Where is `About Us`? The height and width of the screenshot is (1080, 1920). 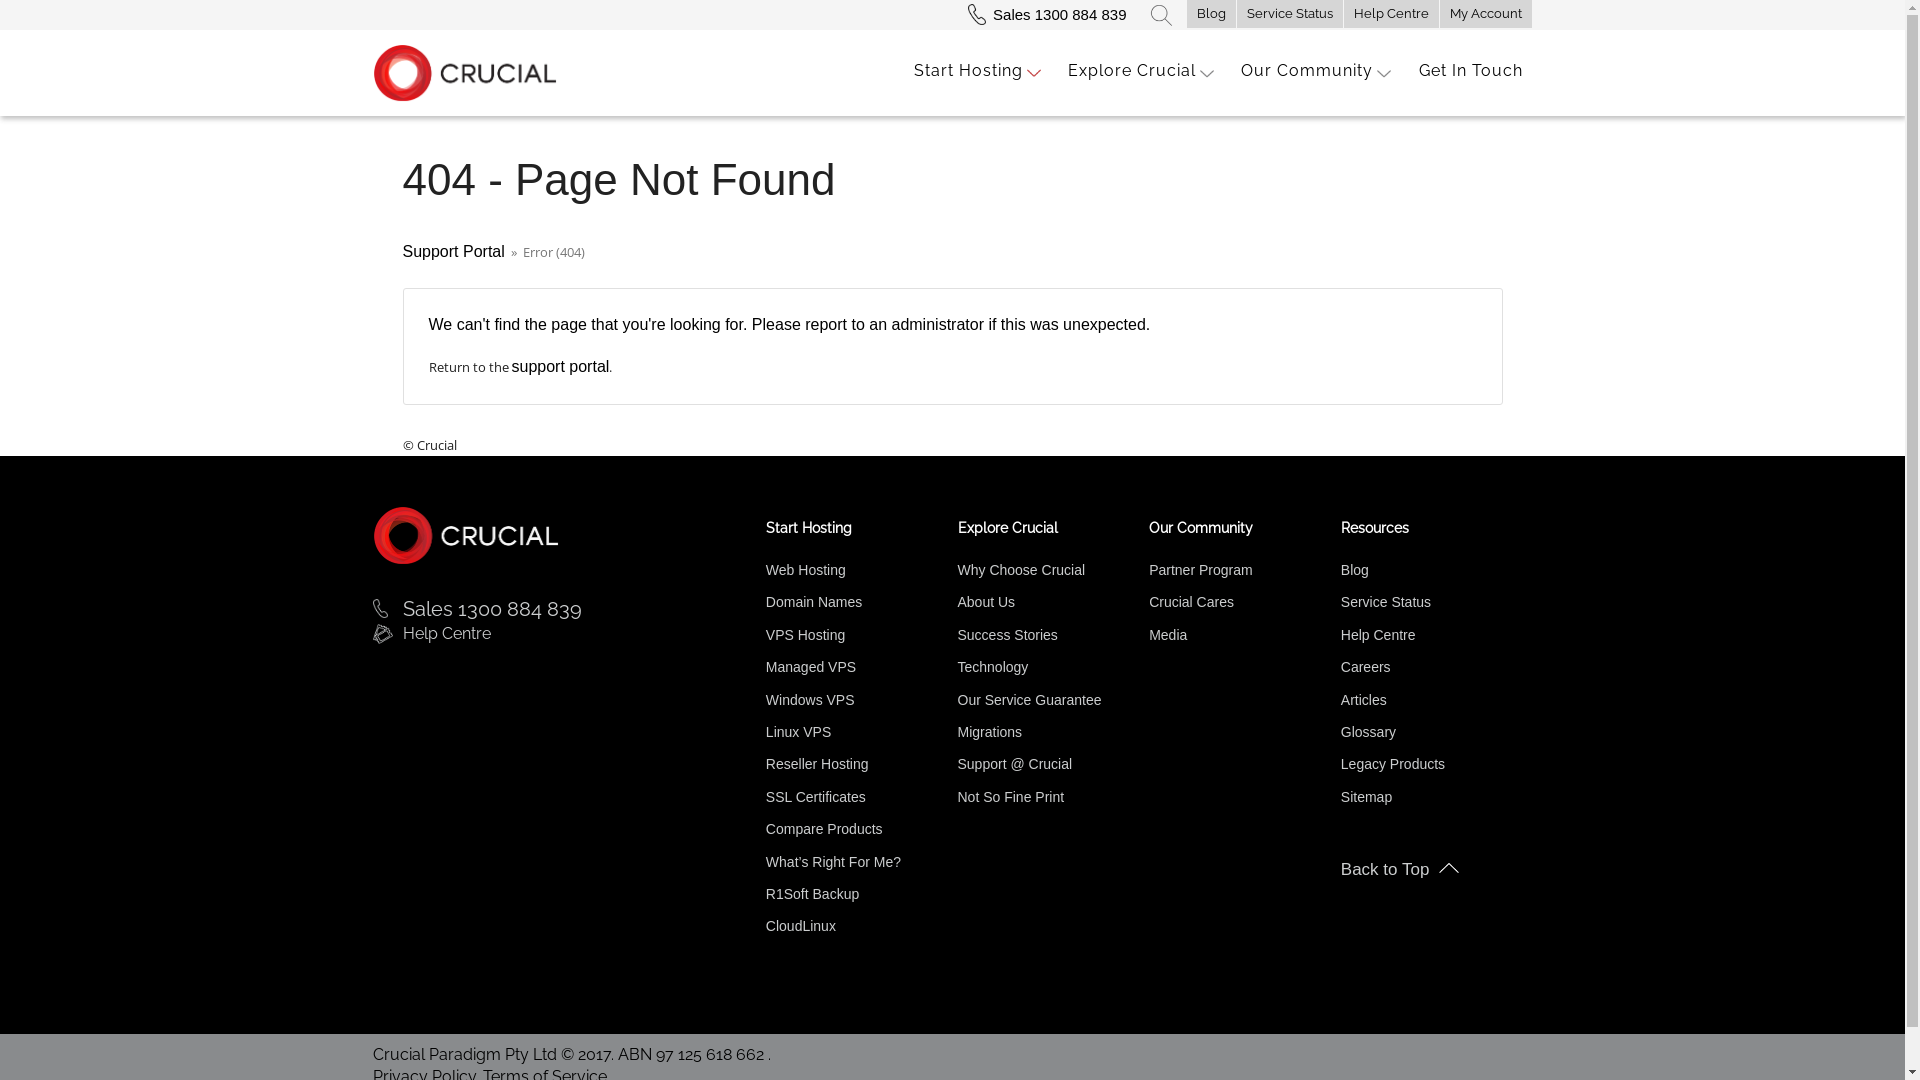
About Us is located at coordinates (987, 602).